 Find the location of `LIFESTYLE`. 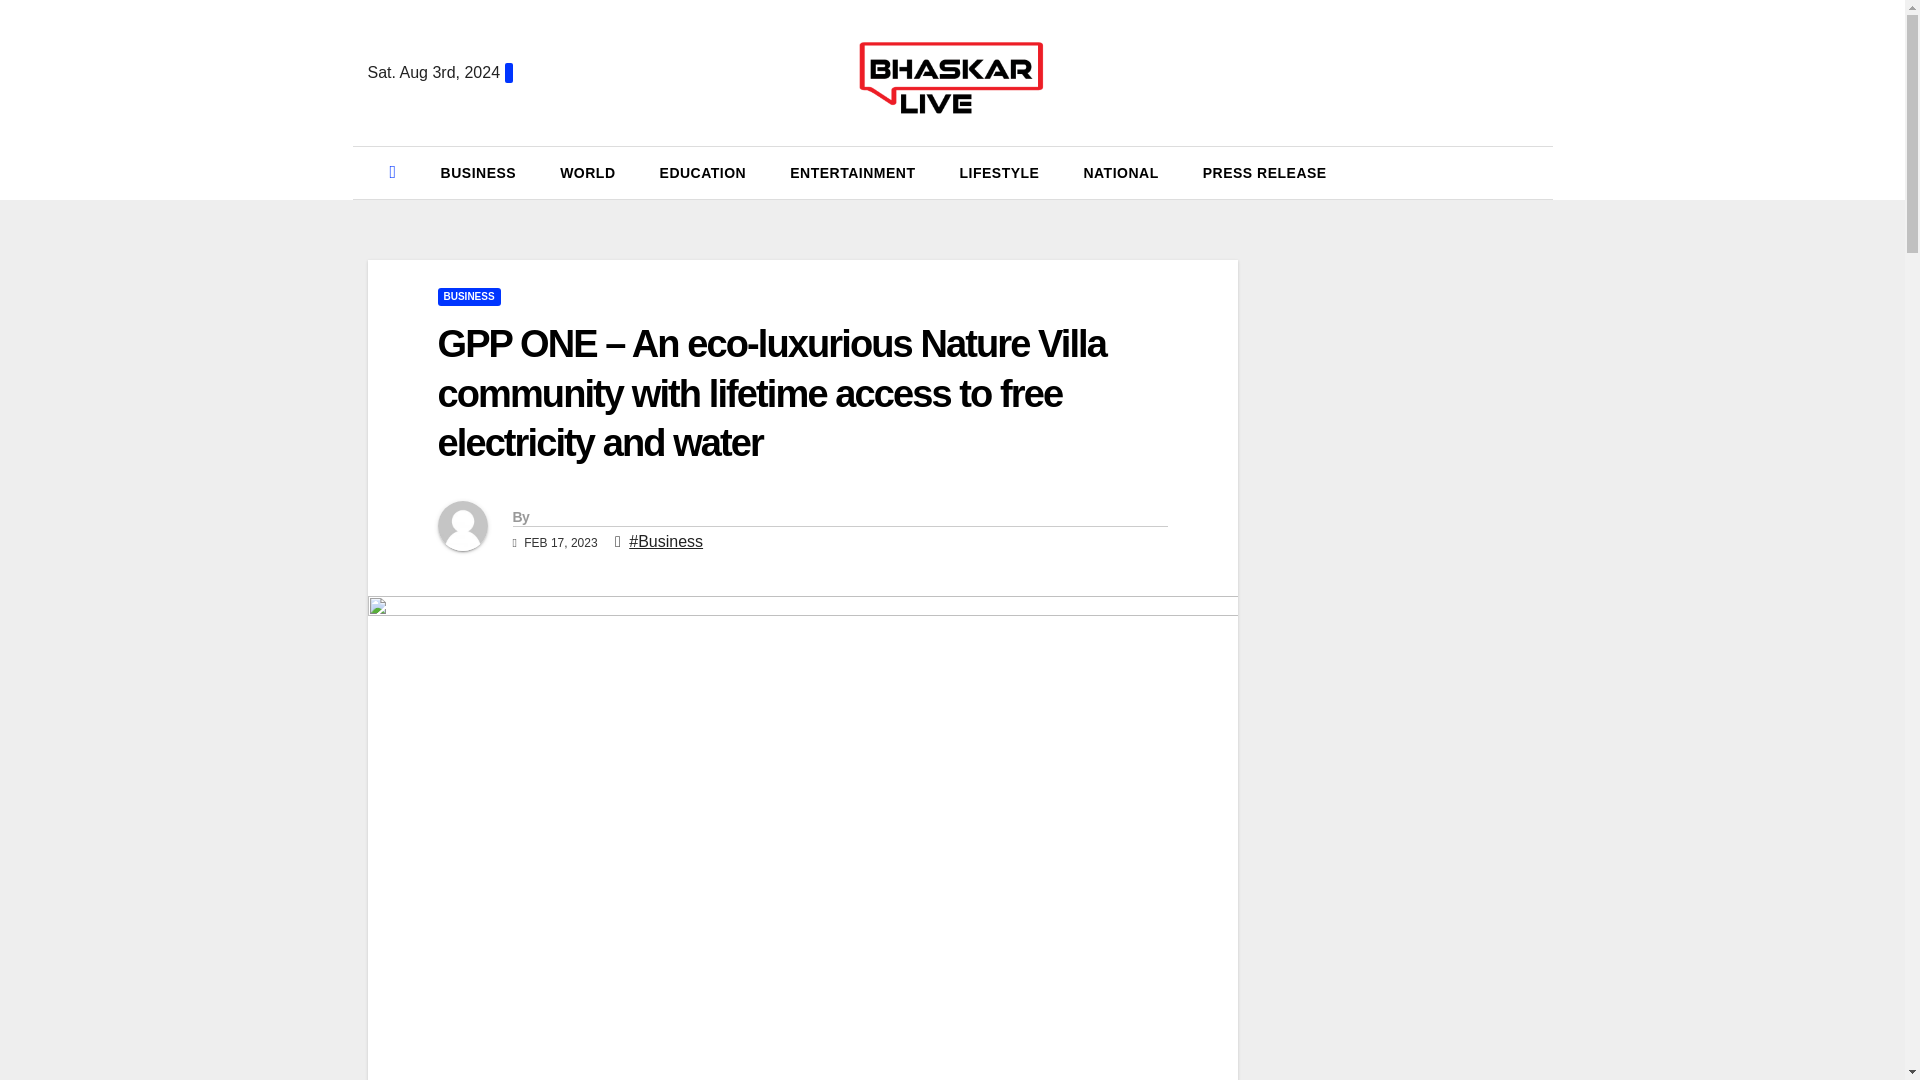

LIFESTYLE is located at coordinates (998, 172).